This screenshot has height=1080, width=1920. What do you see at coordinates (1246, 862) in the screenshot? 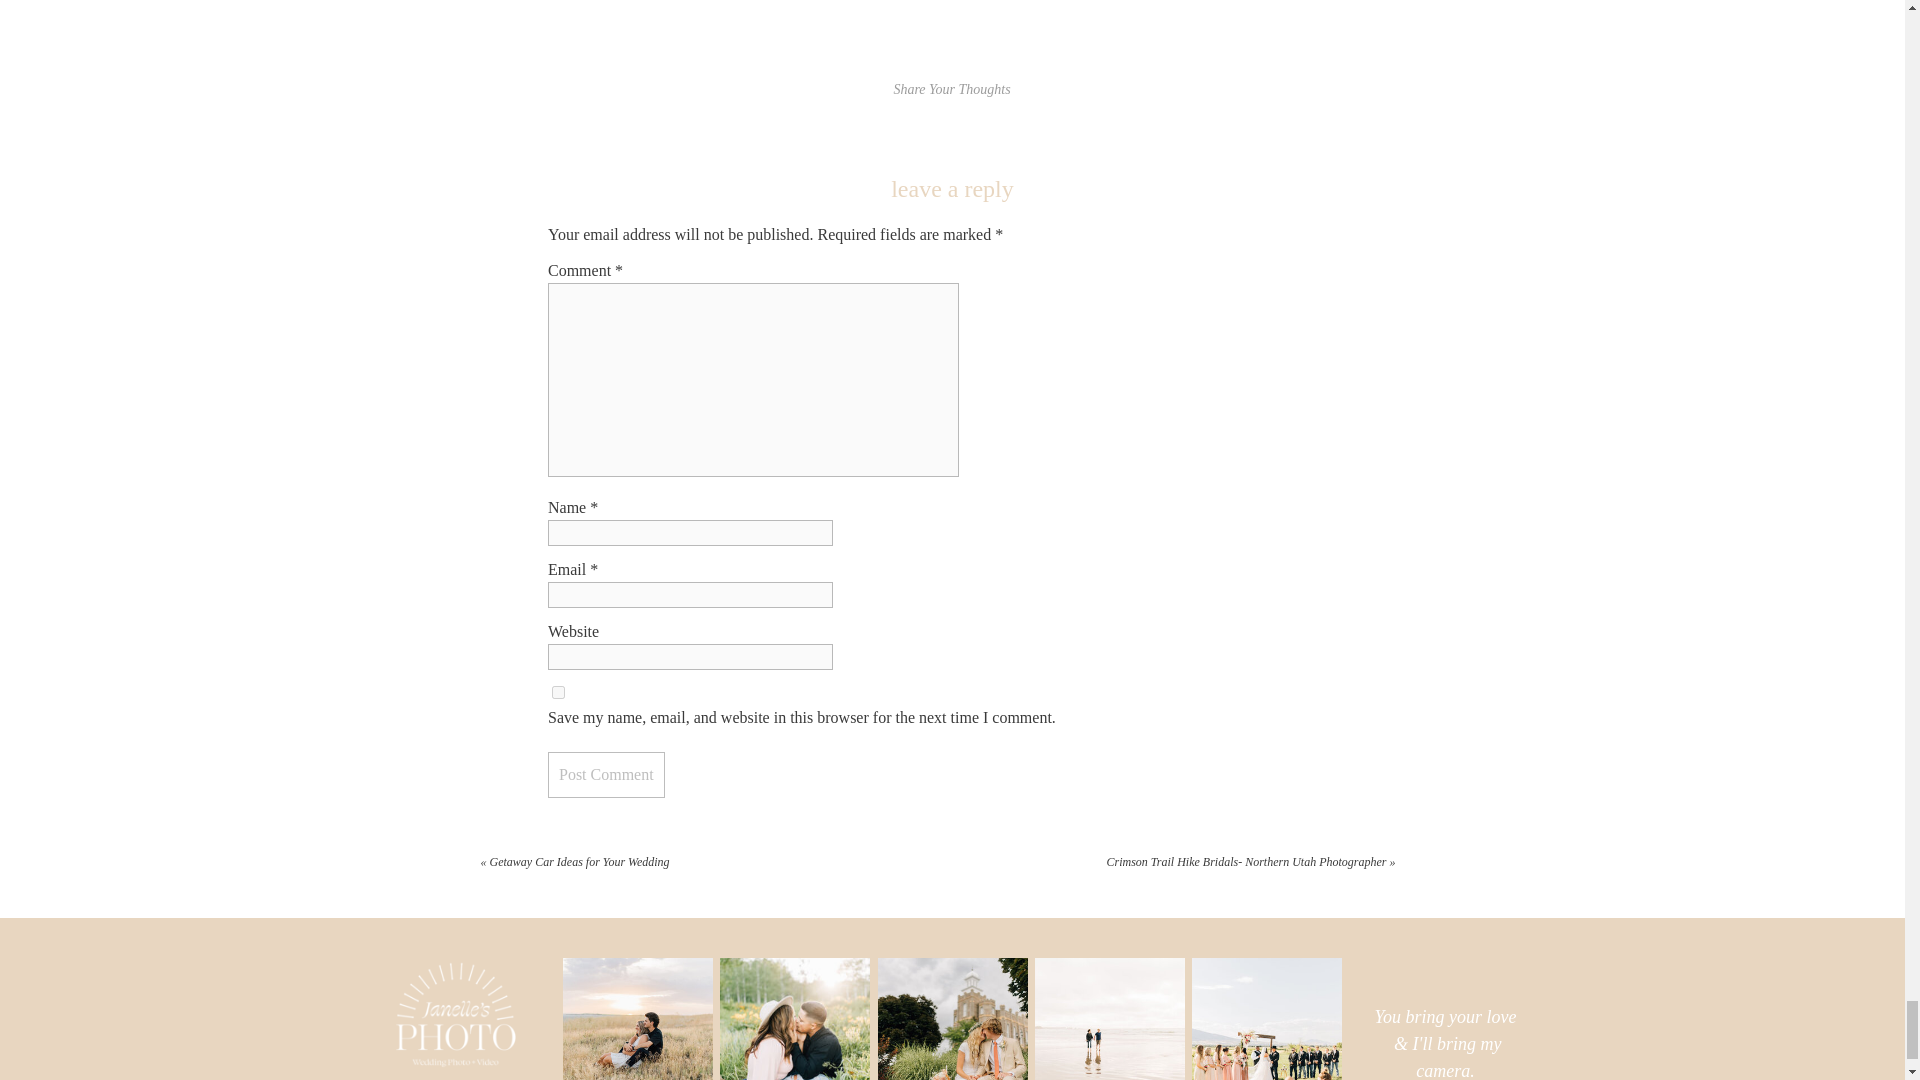
I see `Crimson Trail Hike Bridals- Northern Utah Photographer` at bounding box center [1246, 862].